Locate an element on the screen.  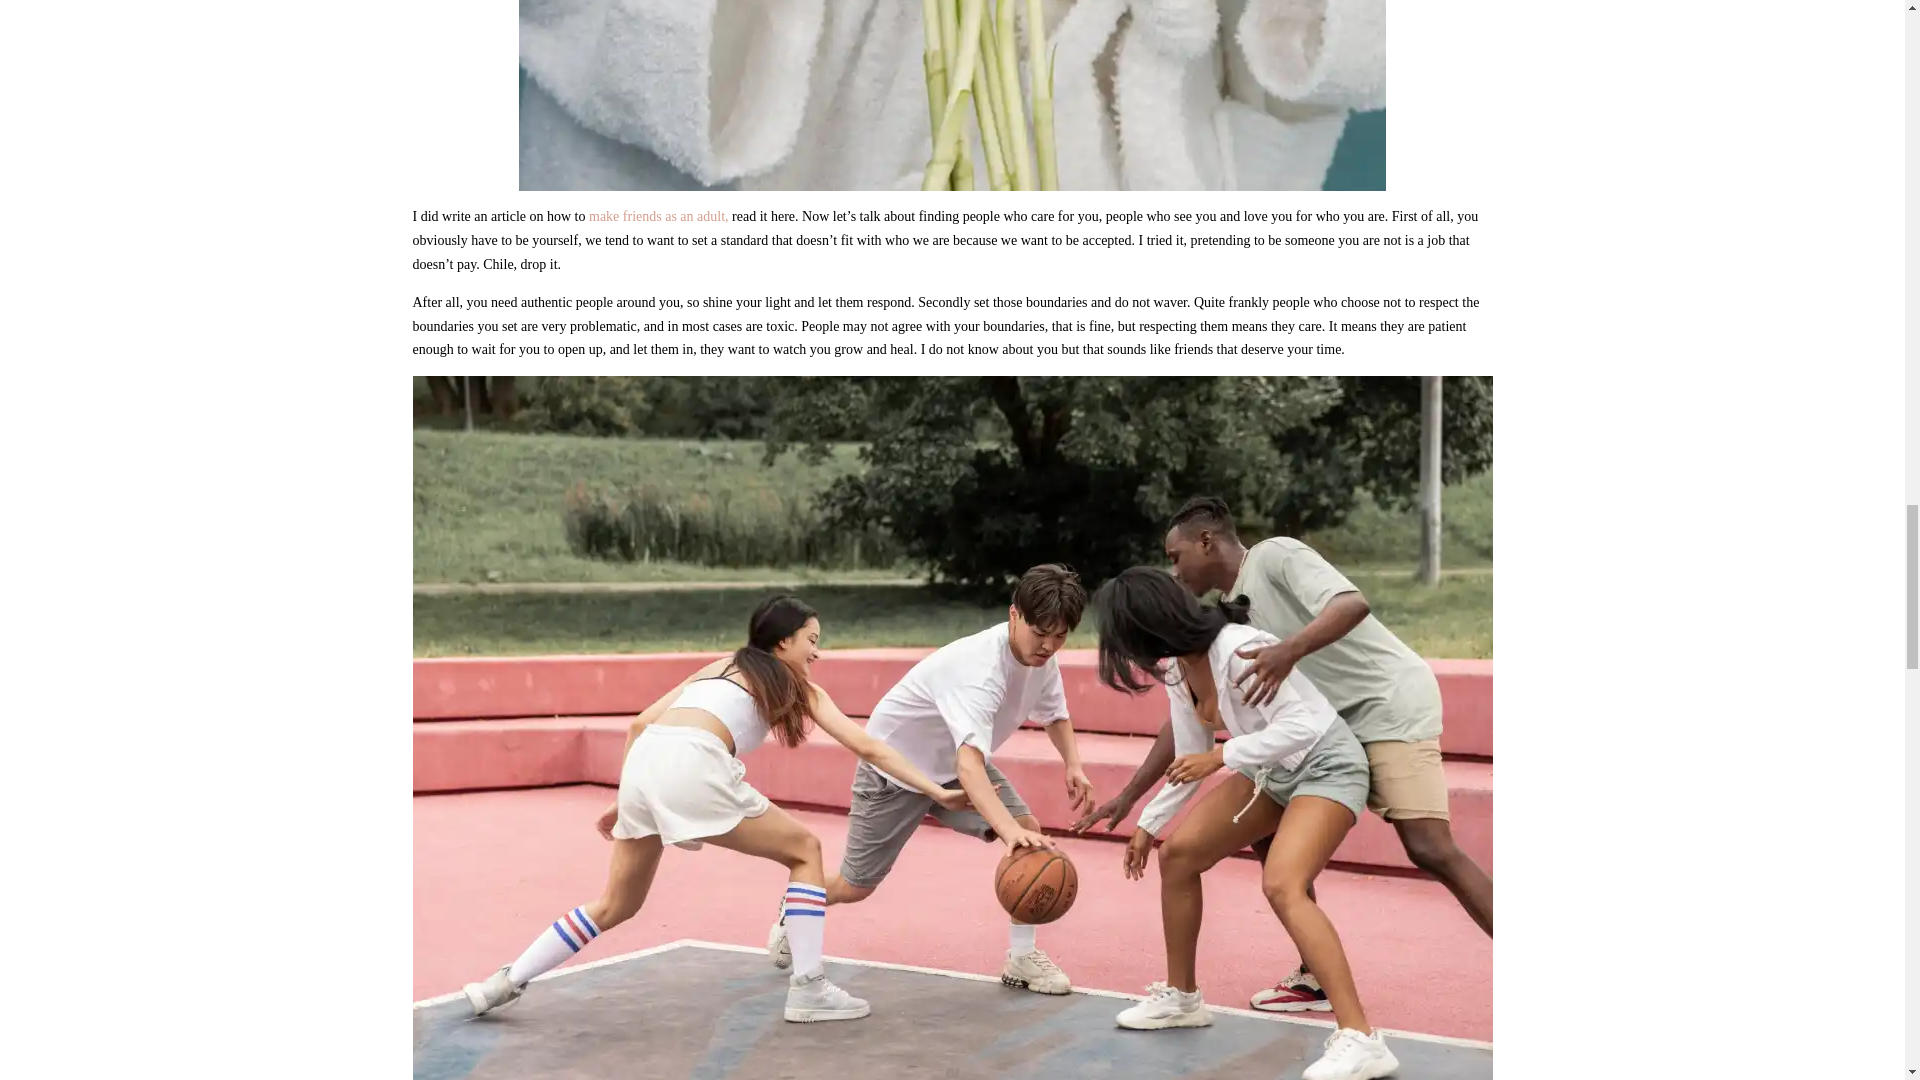
make friends as an adult, is located at coordinates (659, 216).